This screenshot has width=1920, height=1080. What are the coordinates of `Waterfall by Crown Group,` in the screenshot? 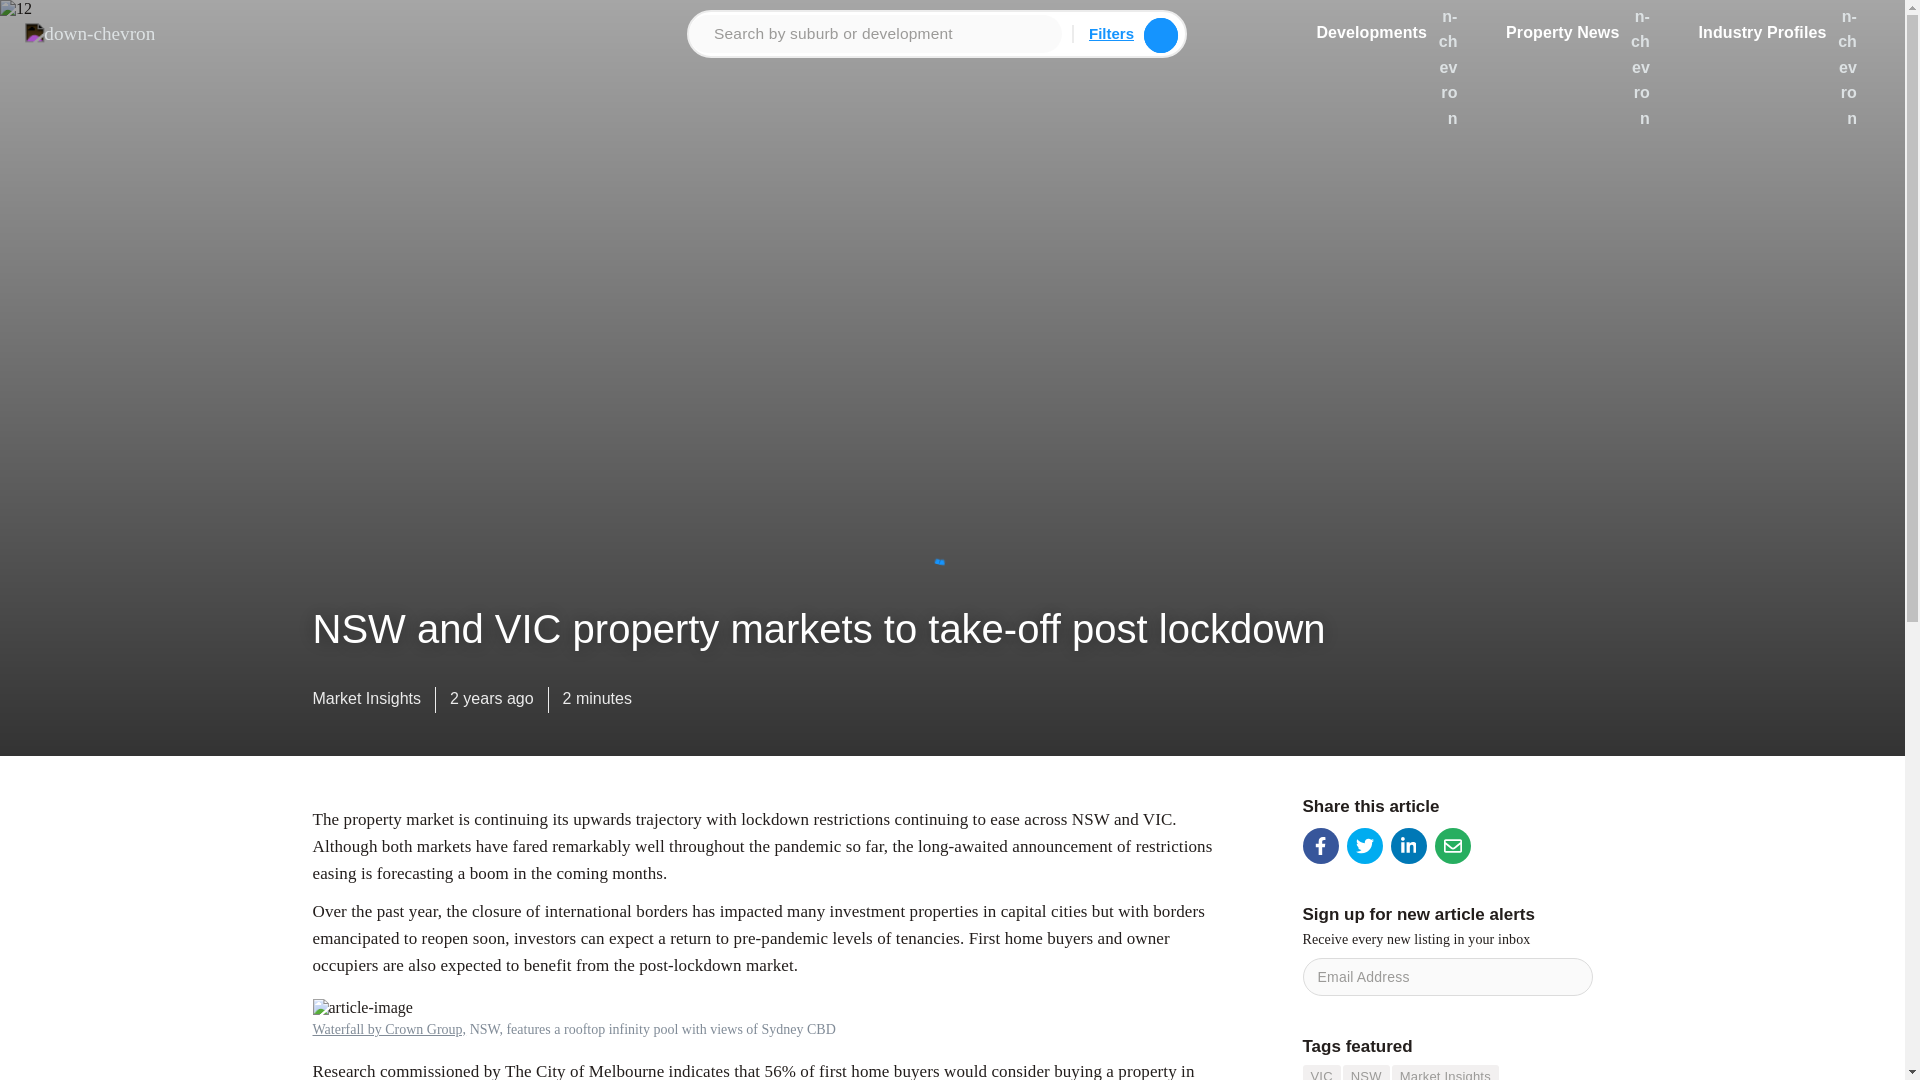 It's located at (388, 1028).